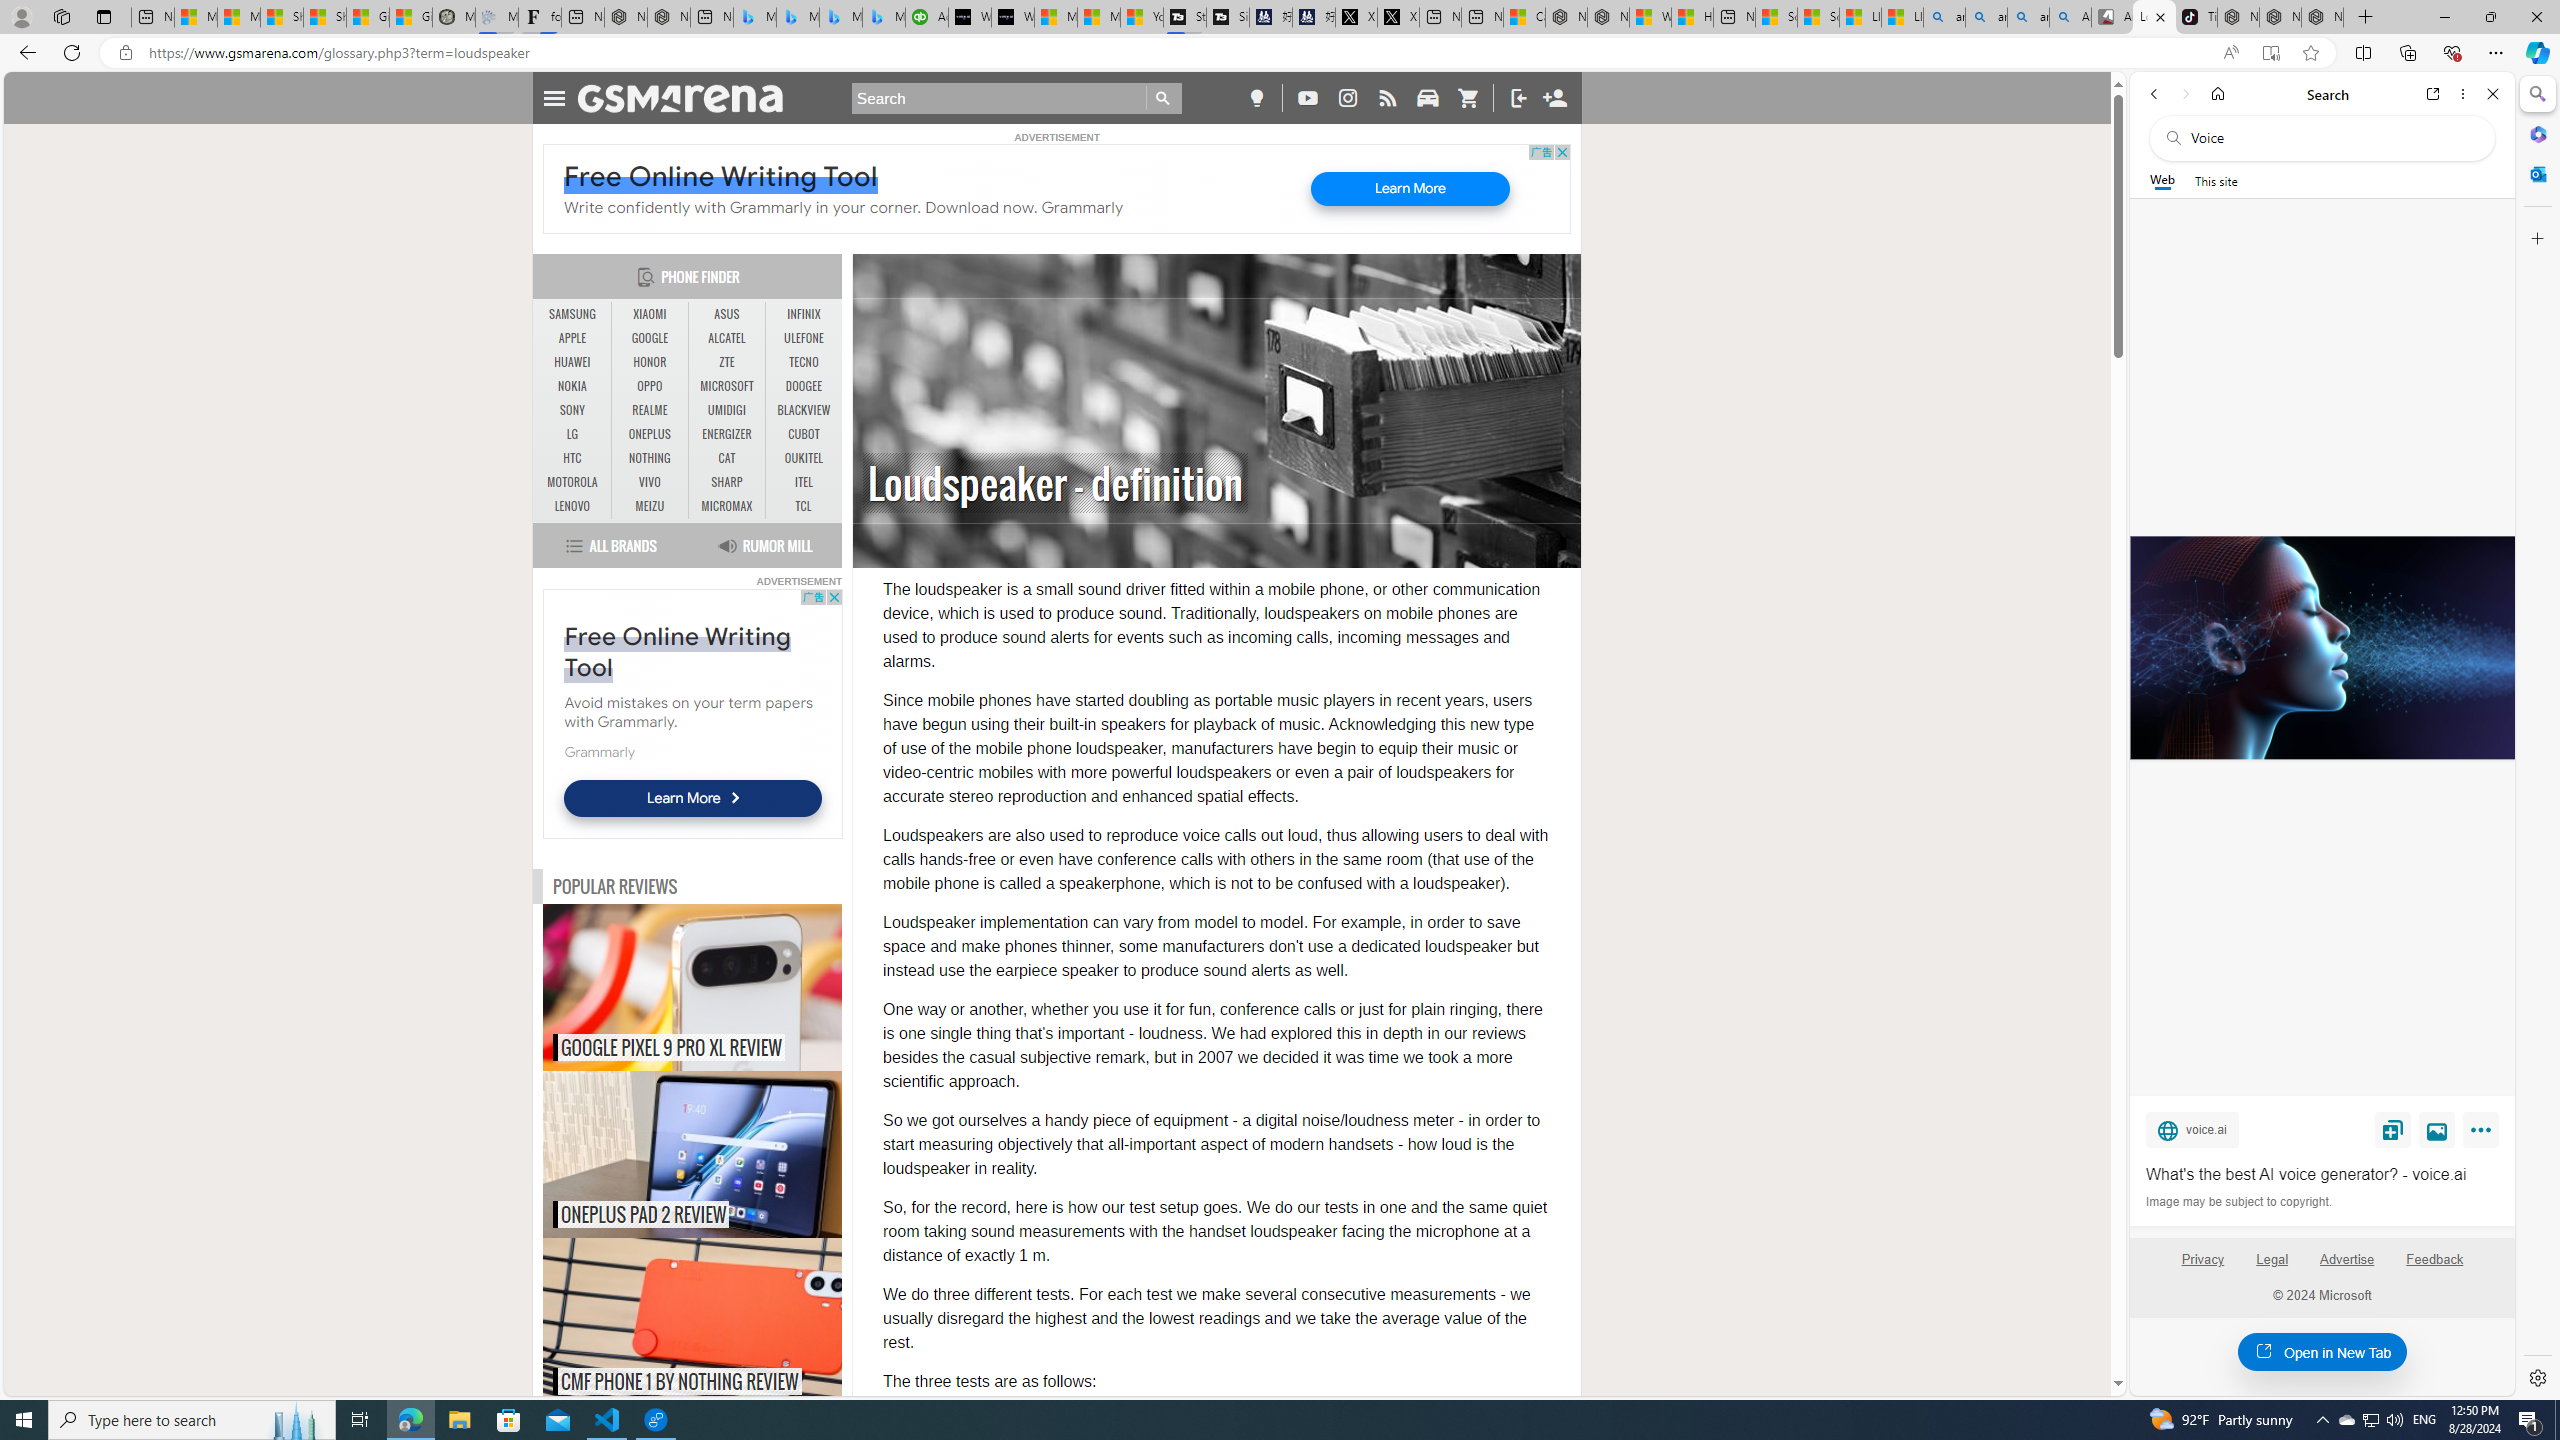 The height and width of the screenshot is (1440, 2560). What do you see at coordinates (804, 387) in the screenshot?
I see `DOOGEE` at bounding box center [804, 387].